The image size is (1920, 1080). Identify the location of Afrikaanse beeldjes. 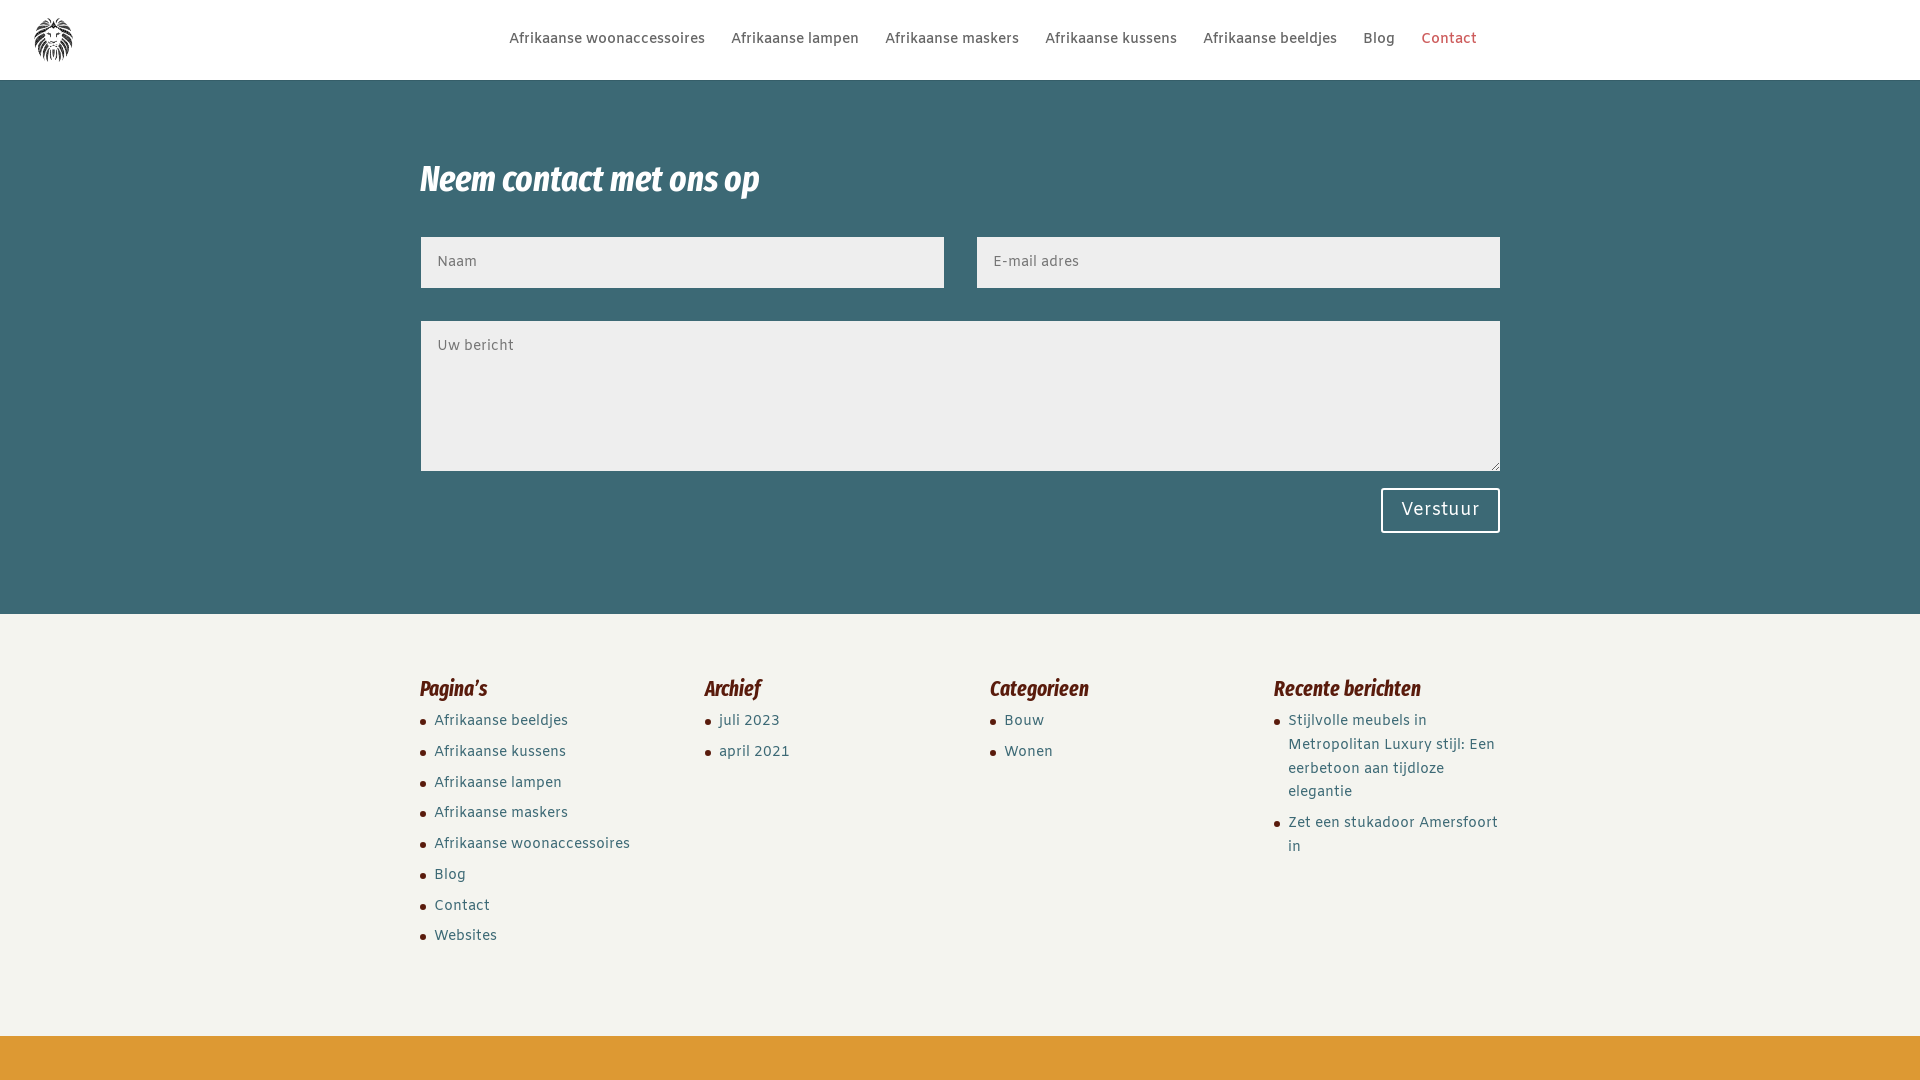
(1270, 56).